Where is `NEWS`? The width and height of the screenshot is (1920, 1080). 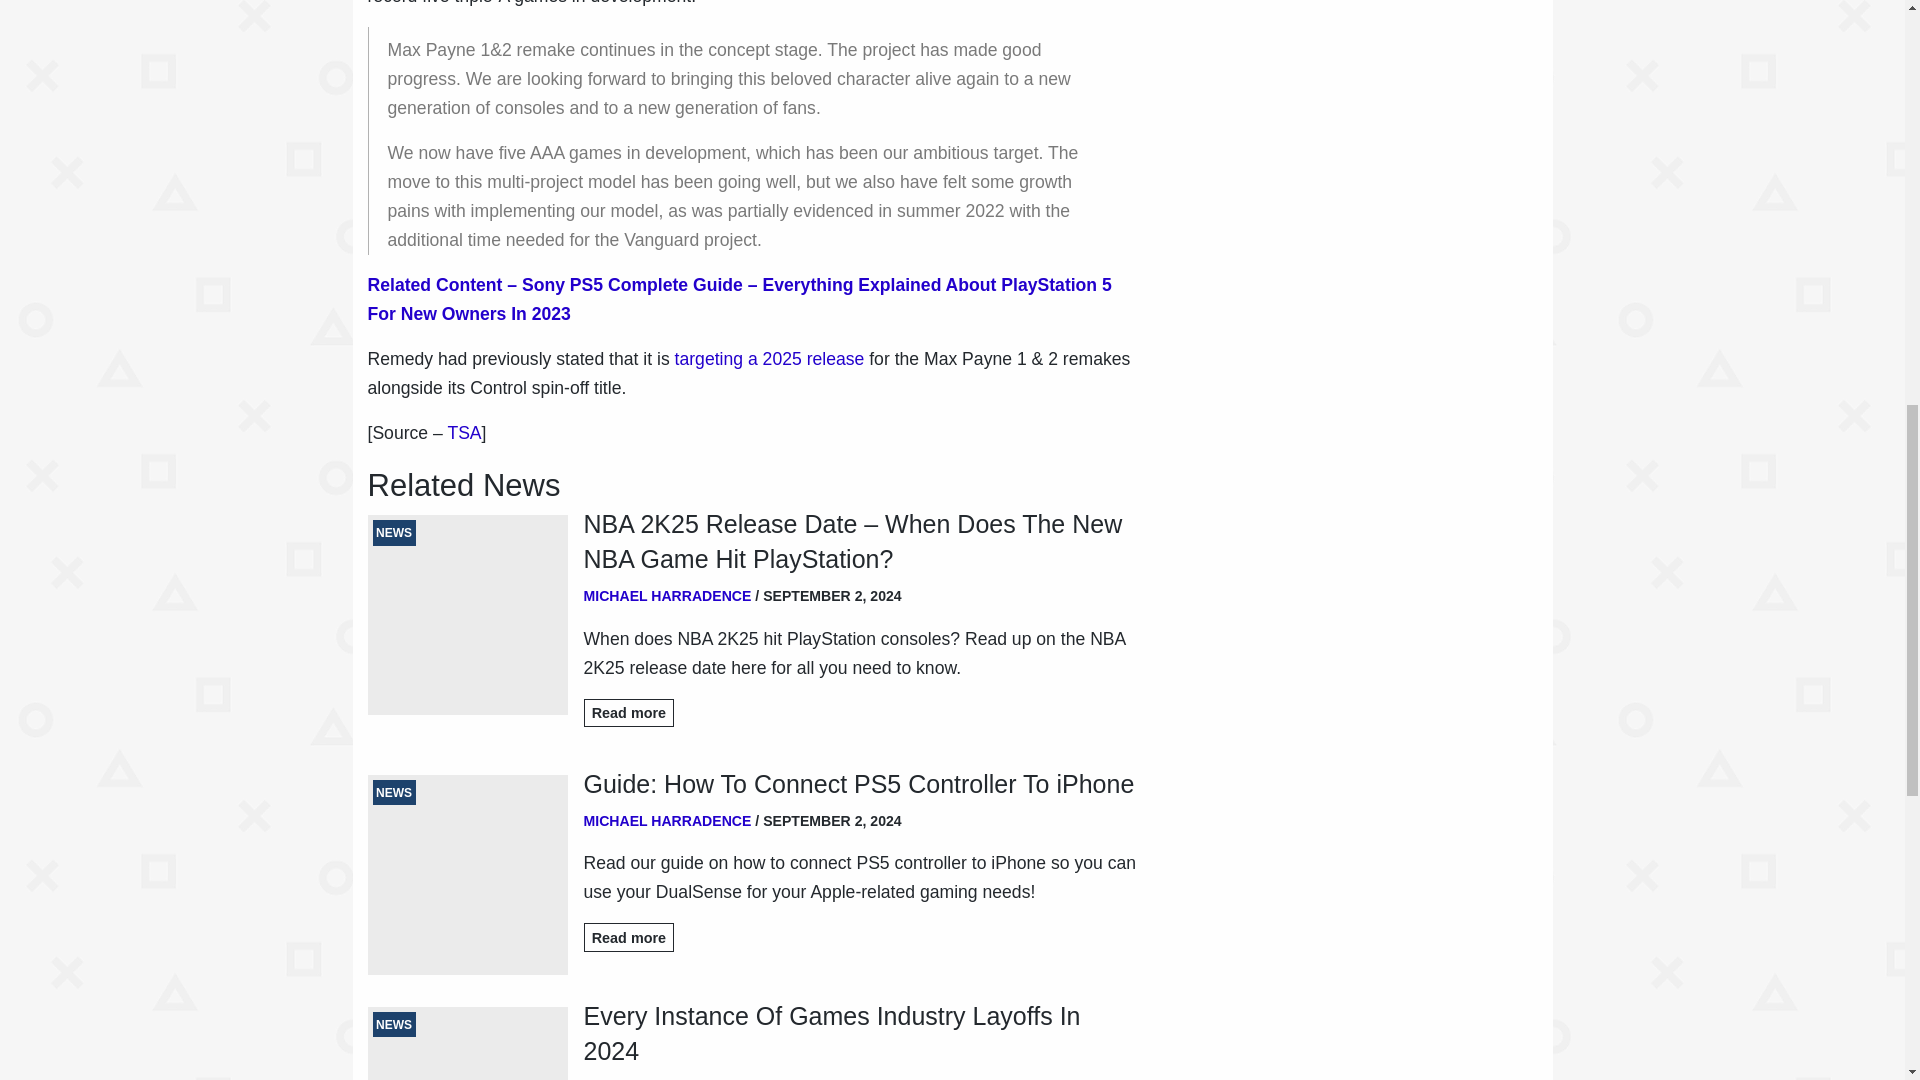
NEWS is located at coordinates (468, 1043).